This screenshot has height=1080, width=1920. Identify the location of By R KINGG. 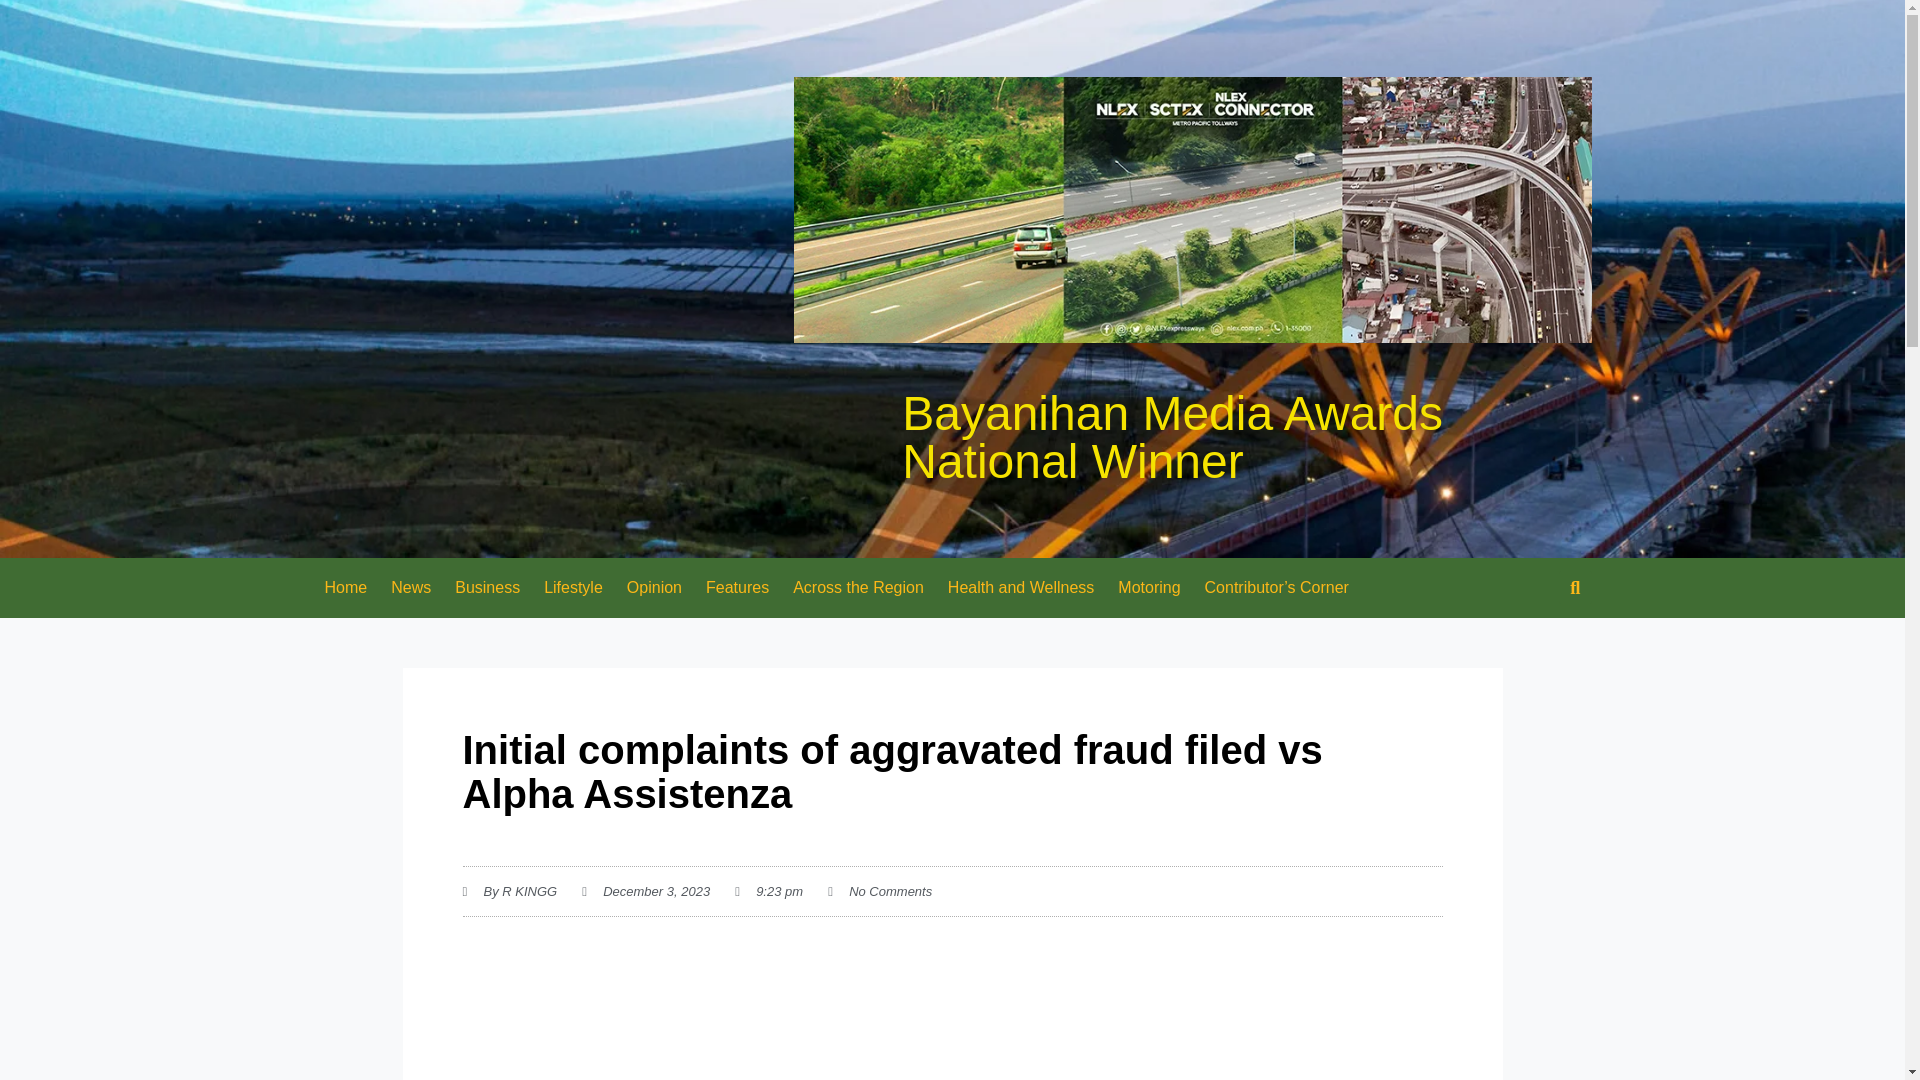
(509, 892).